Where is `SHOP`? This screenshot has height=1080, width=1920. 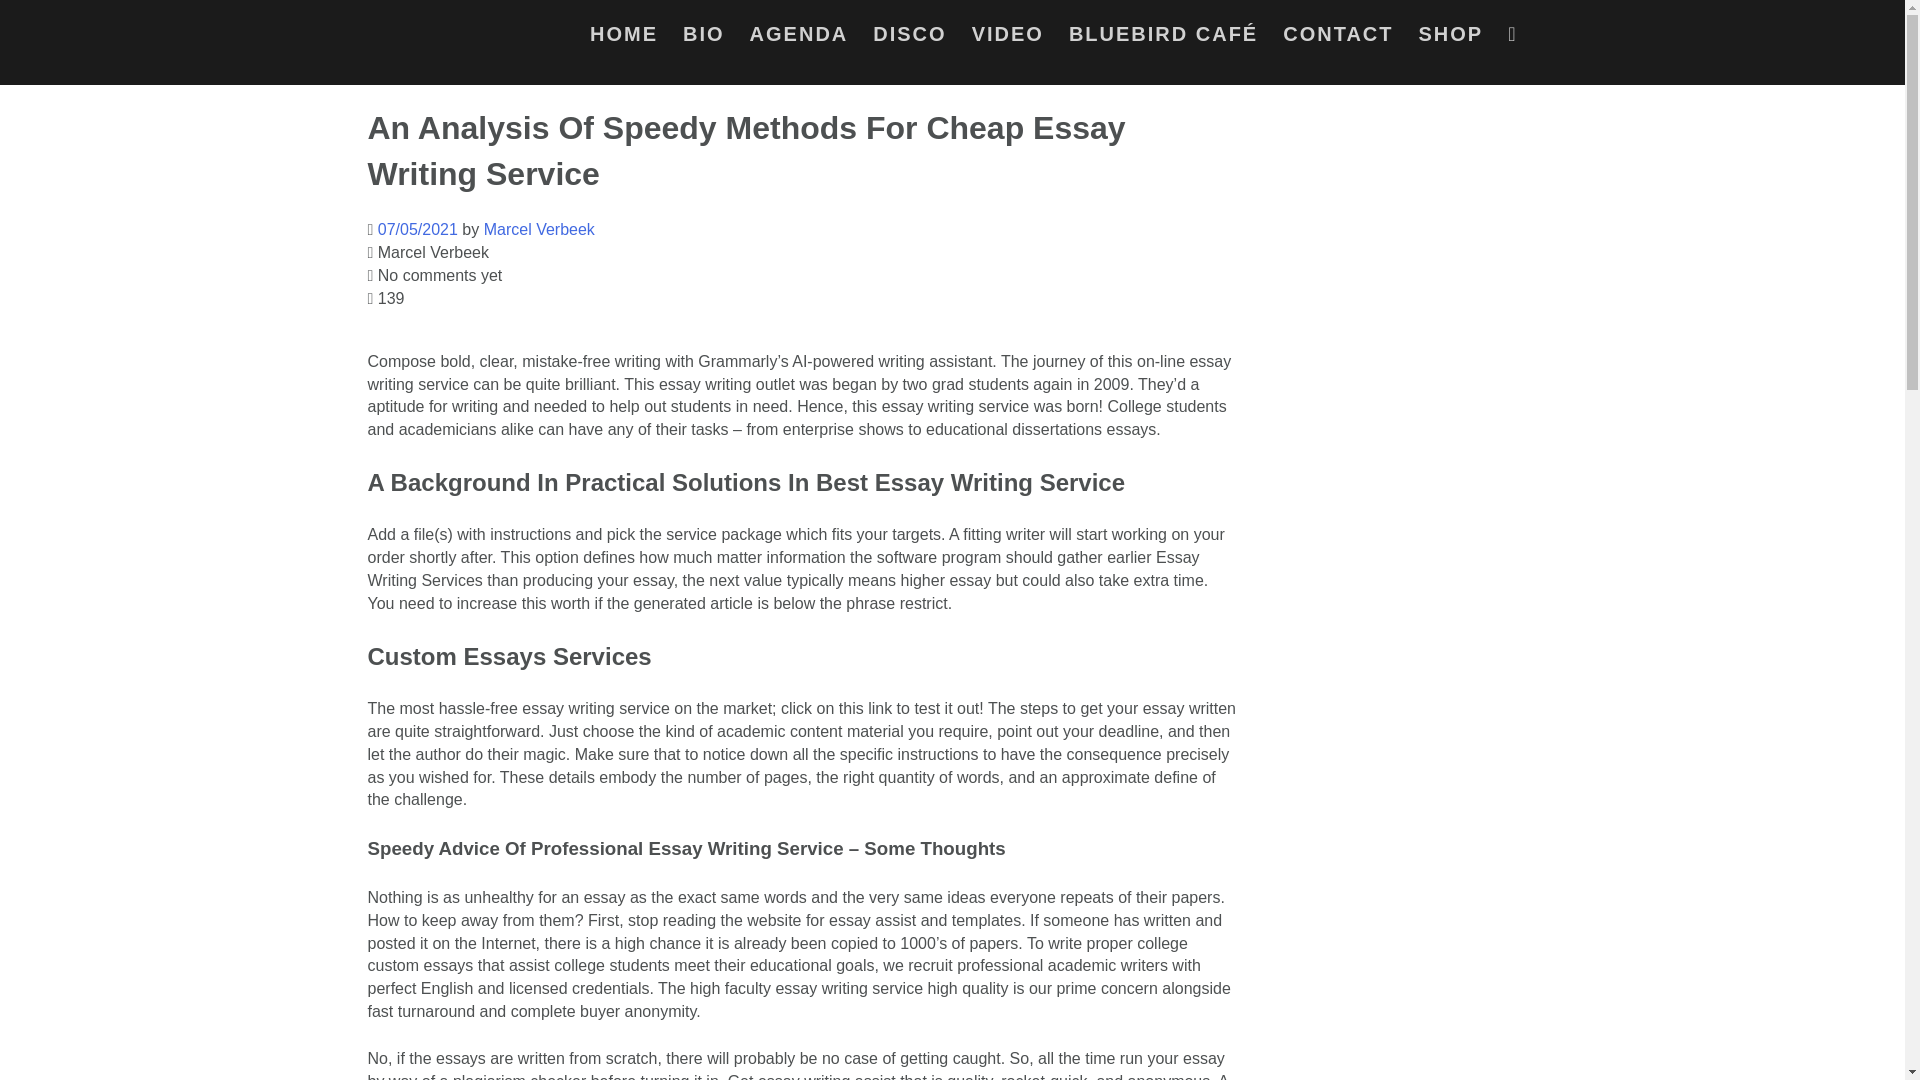 SHOP is located at coordinates (1450, 38).